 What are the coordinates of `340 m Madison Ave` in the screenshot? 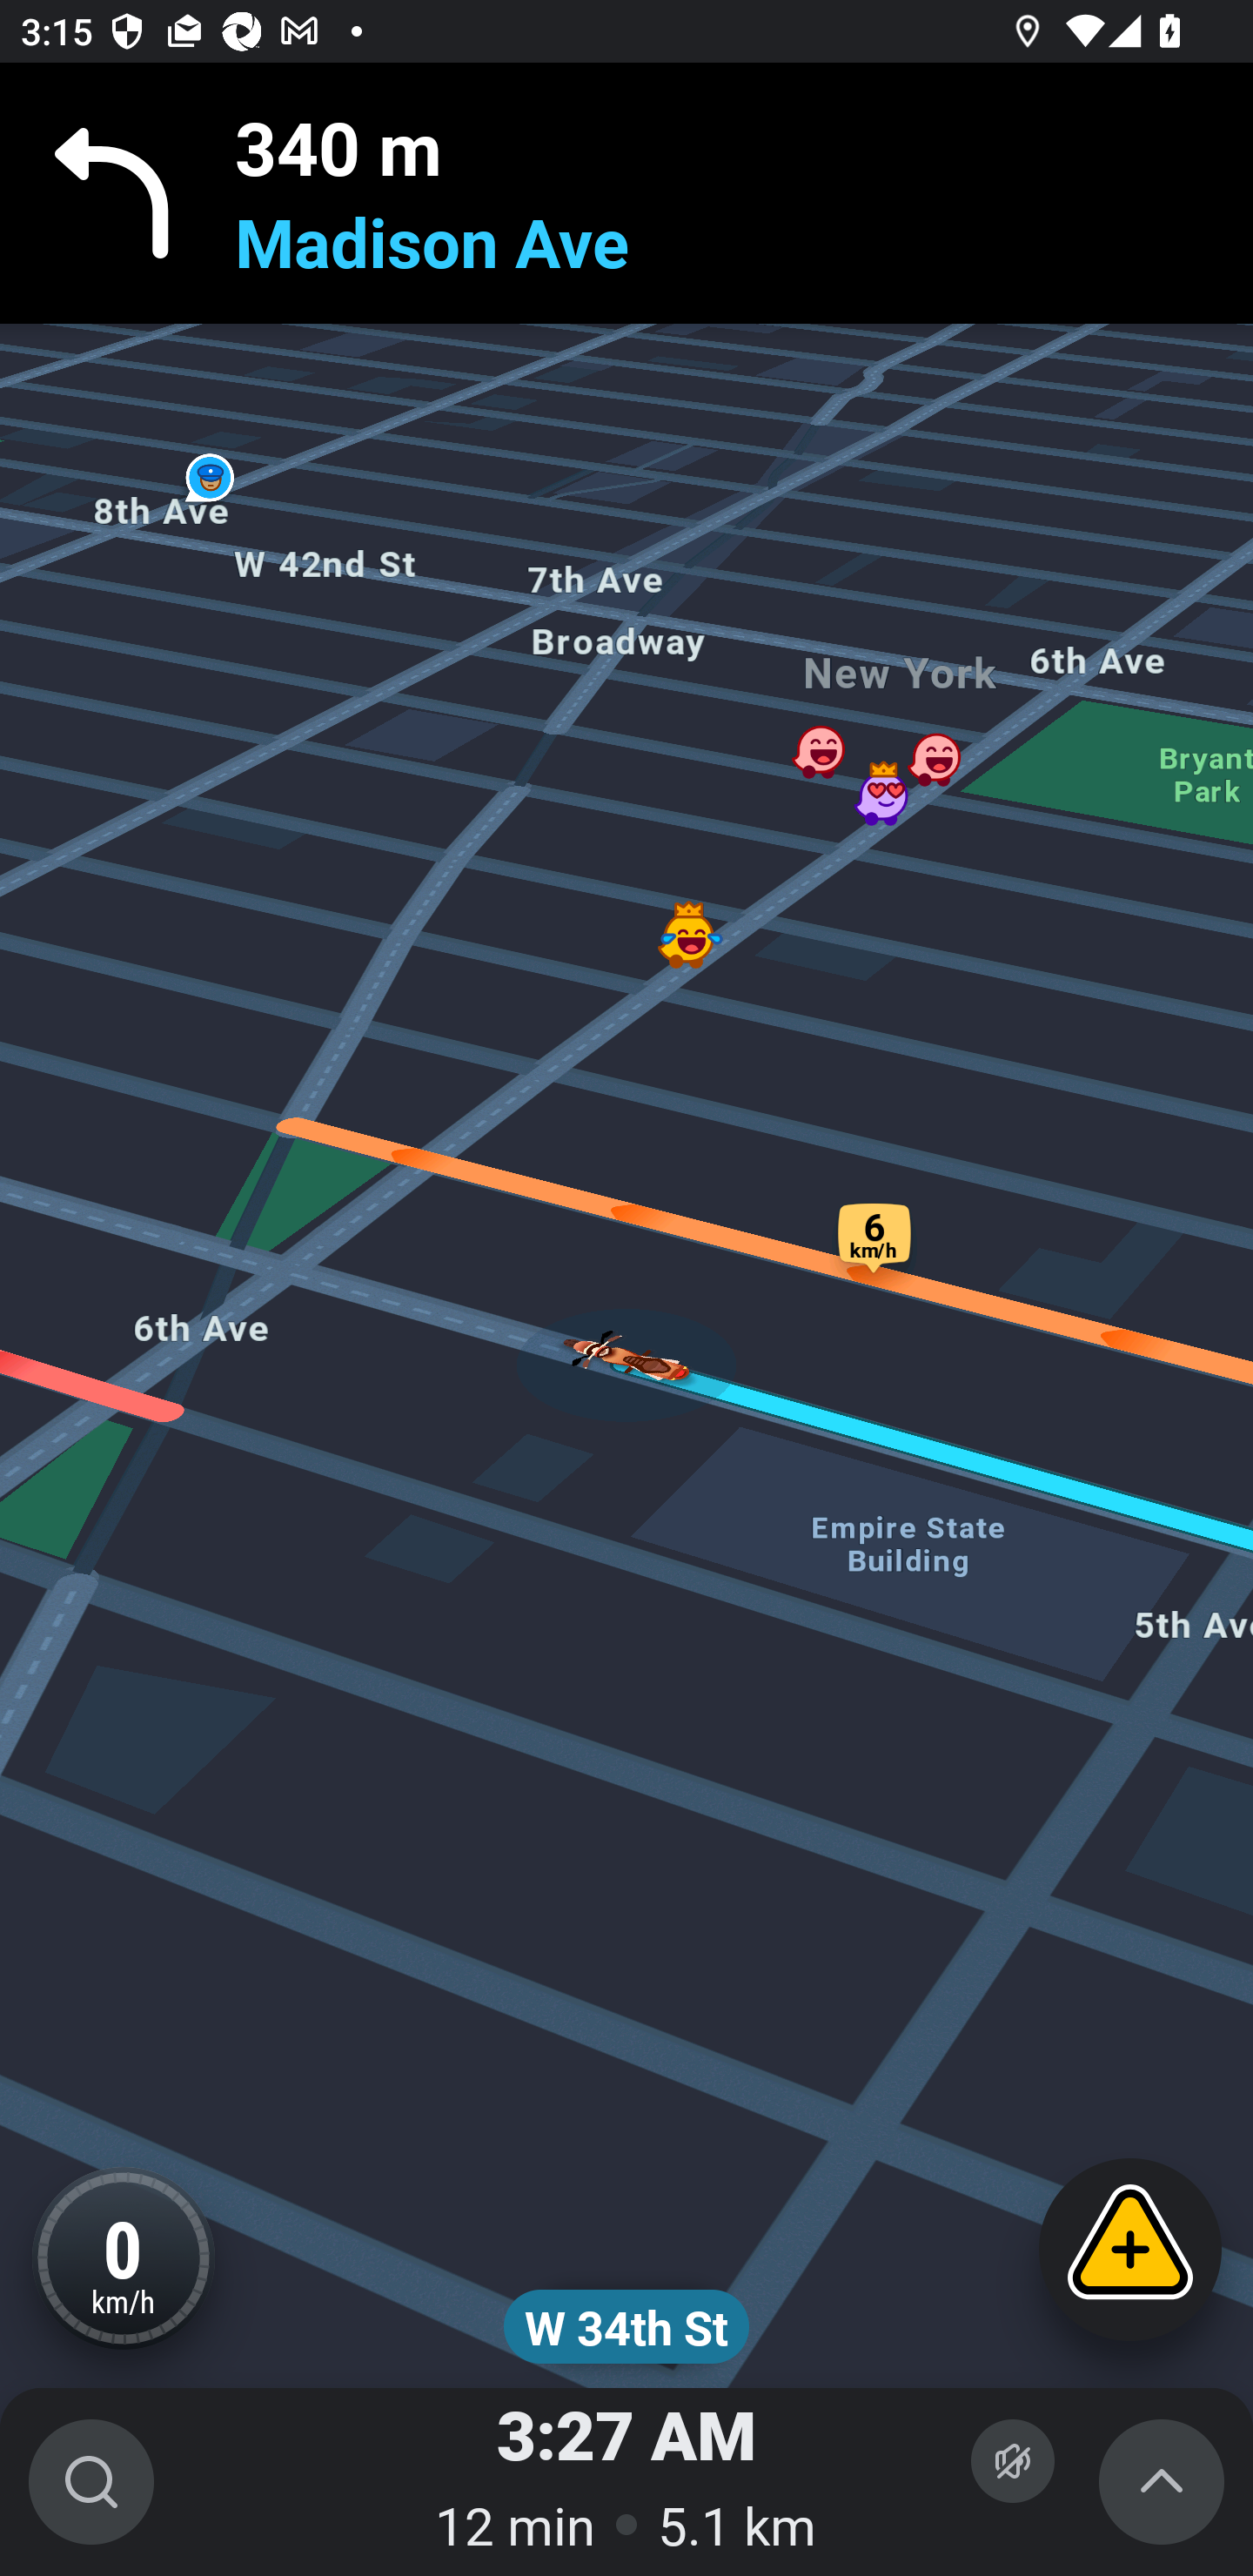 It's located at (626, 193).